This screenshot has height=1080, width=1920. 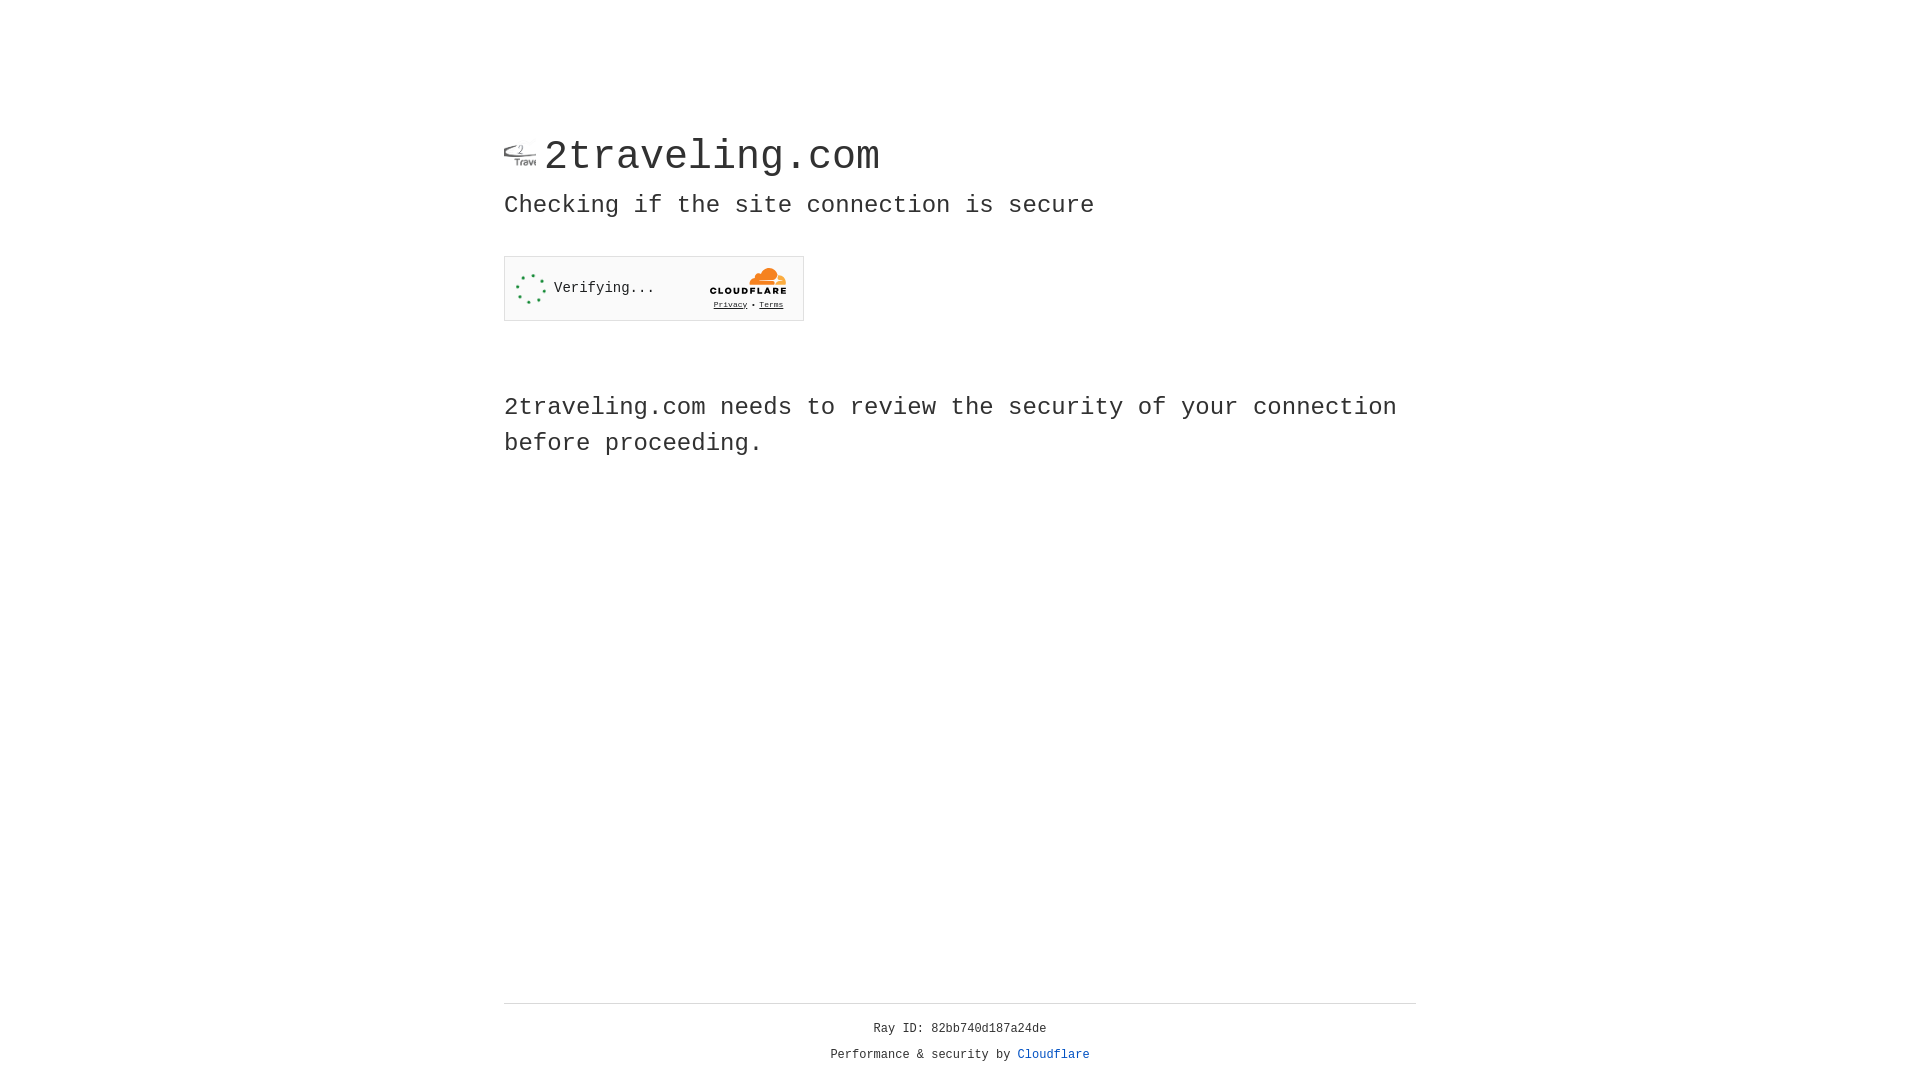 What do you see at coordinates (1054, 1055) in the screenshot?
I see `Cloudflare` at bounding box center [1054, 1055].